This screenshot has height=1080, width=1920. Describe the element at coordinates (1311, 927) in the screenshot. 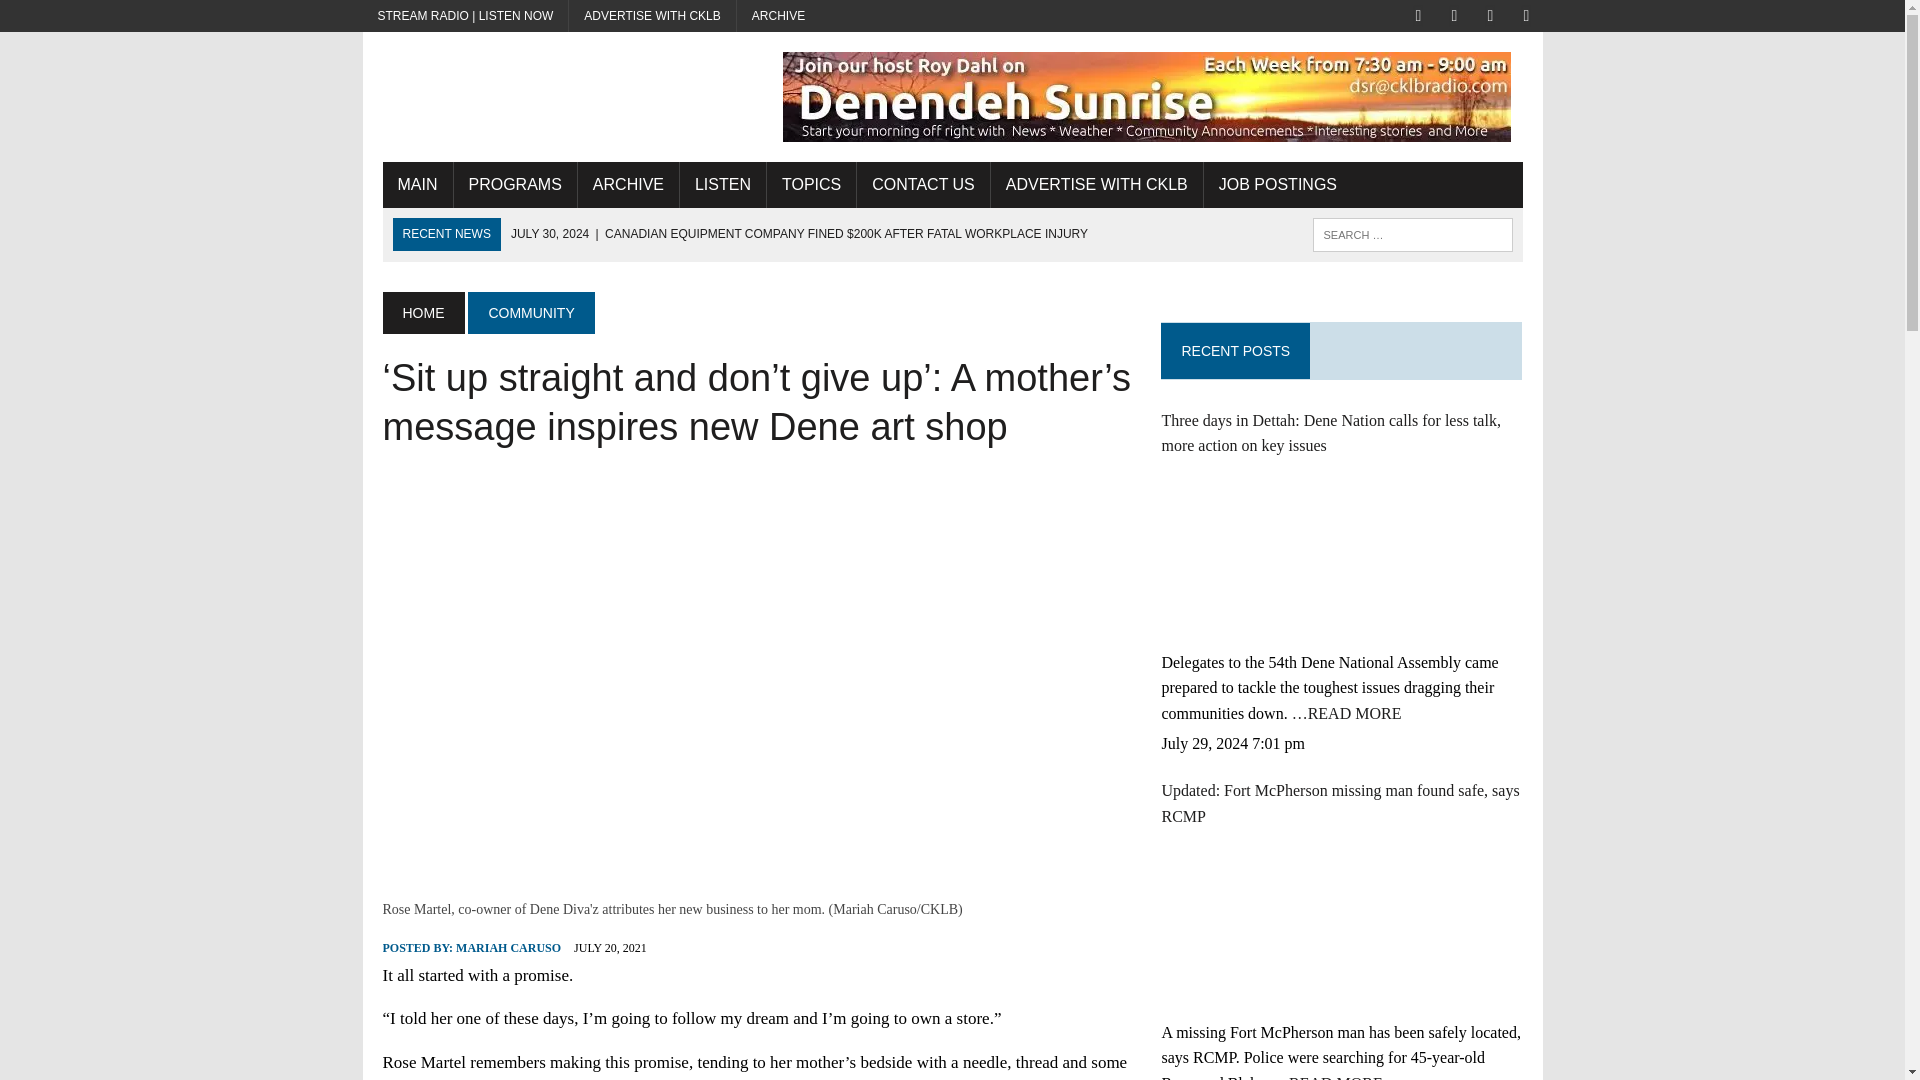

I see `Updated: Fort McPherson missing man found safe, says RCMP` at that location.